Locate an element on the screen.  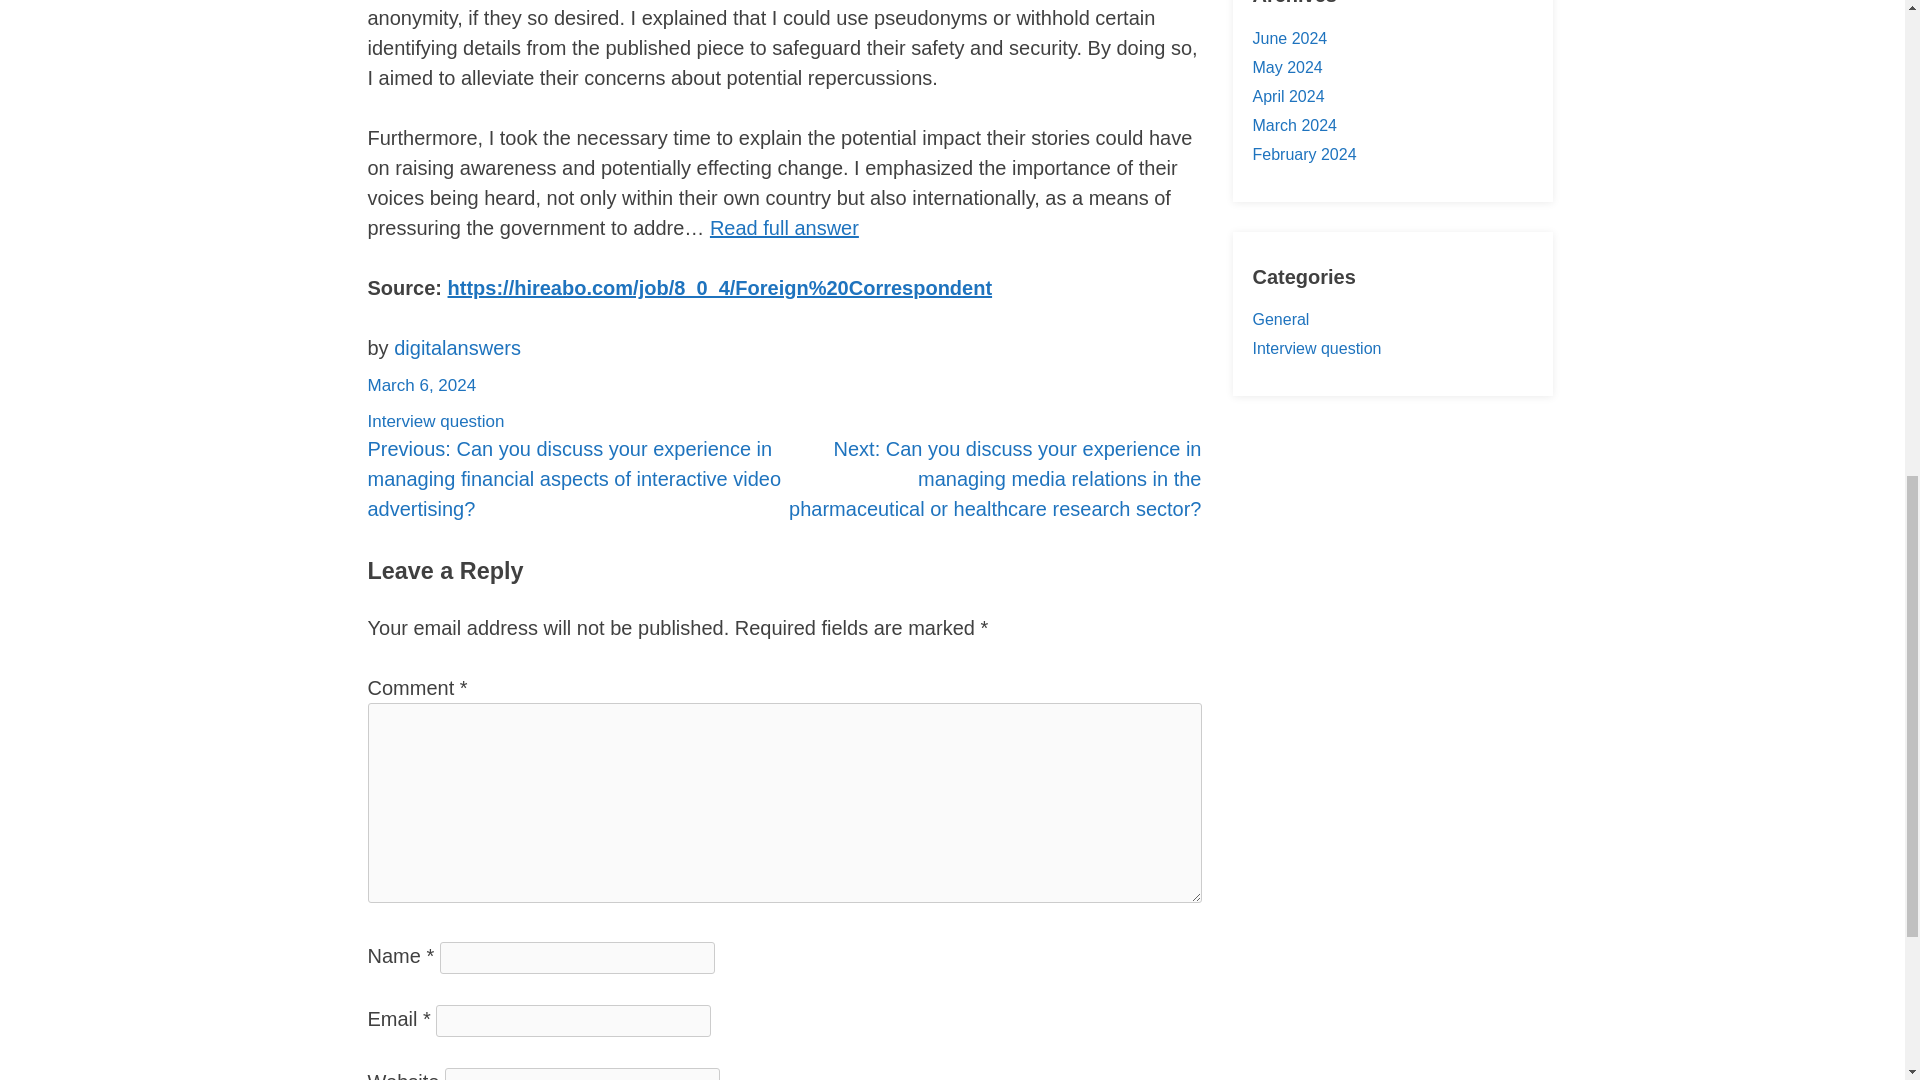
Interview question is located at coordinates (1316, 348).